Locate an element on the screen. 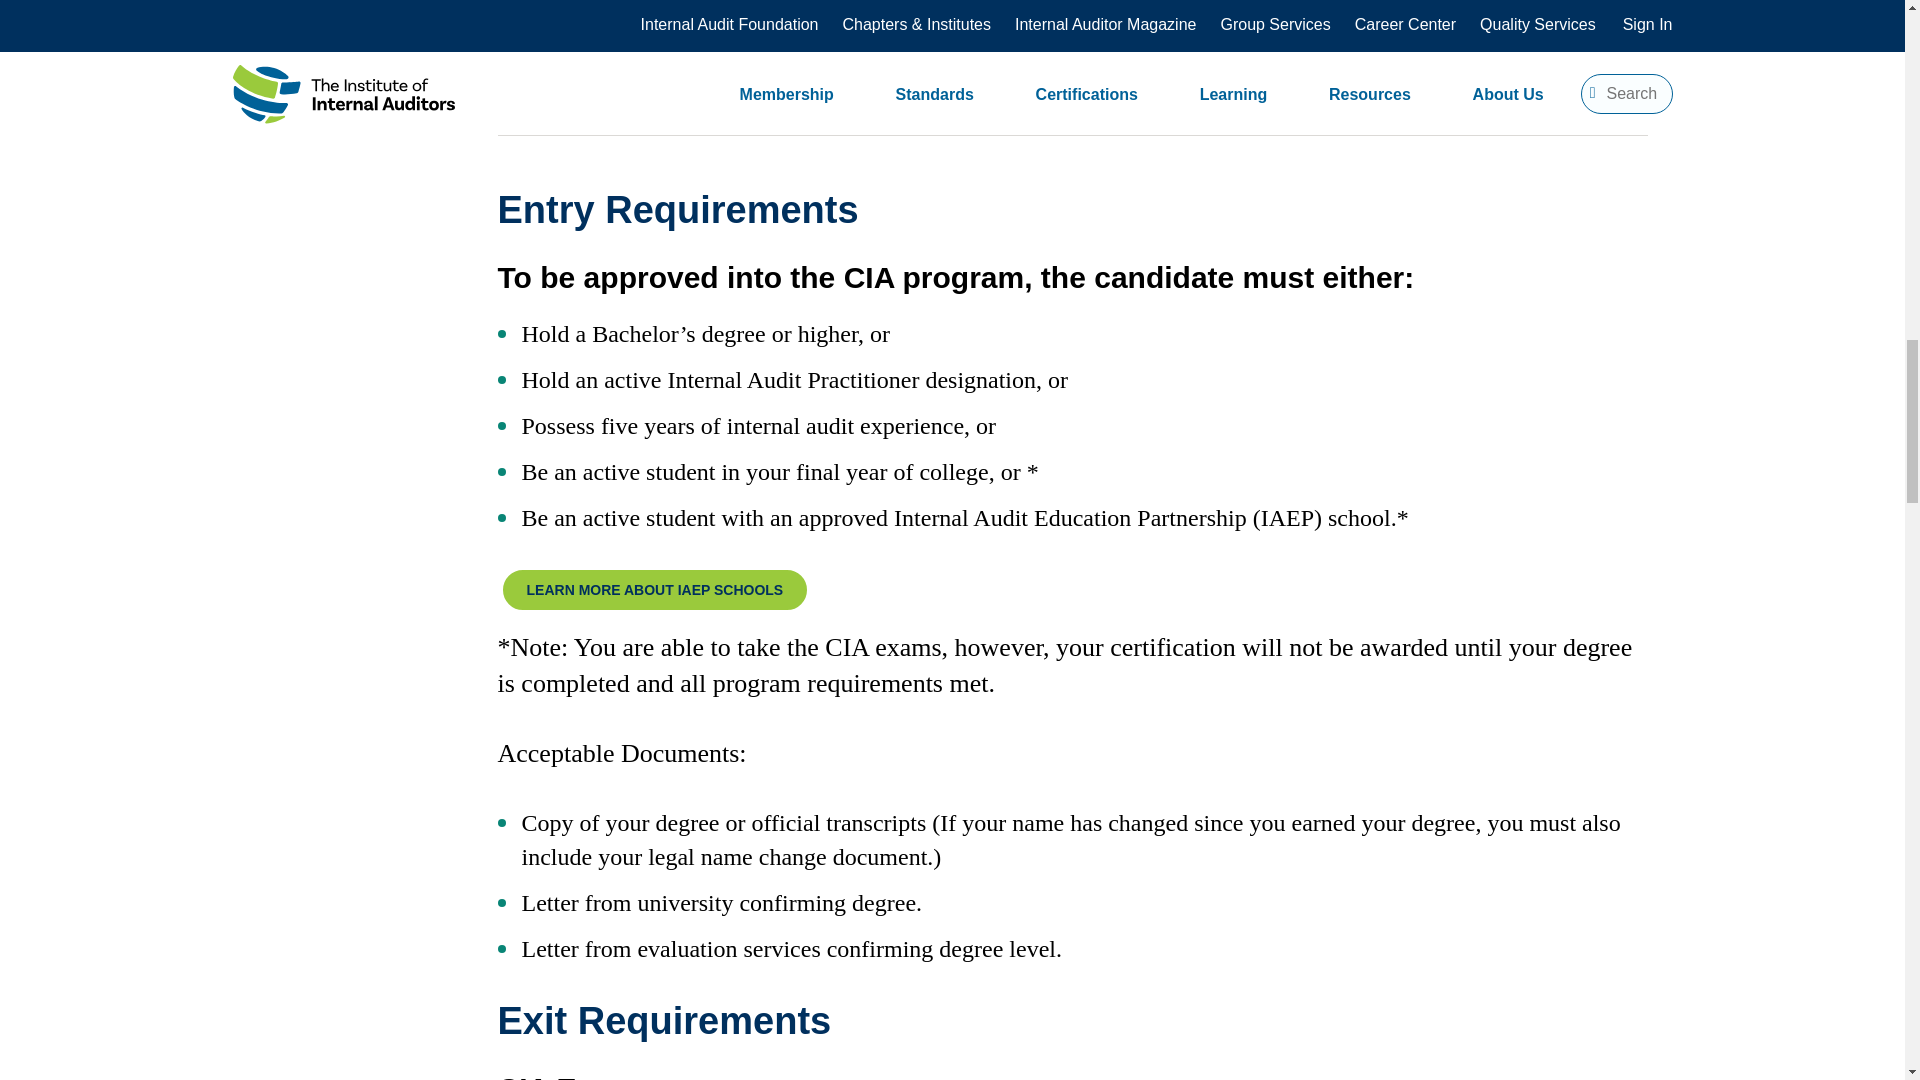 The width and height of the screenshot is (1920, 1080). Learn More about IAEP Schools is located at coordinates (656, 590).